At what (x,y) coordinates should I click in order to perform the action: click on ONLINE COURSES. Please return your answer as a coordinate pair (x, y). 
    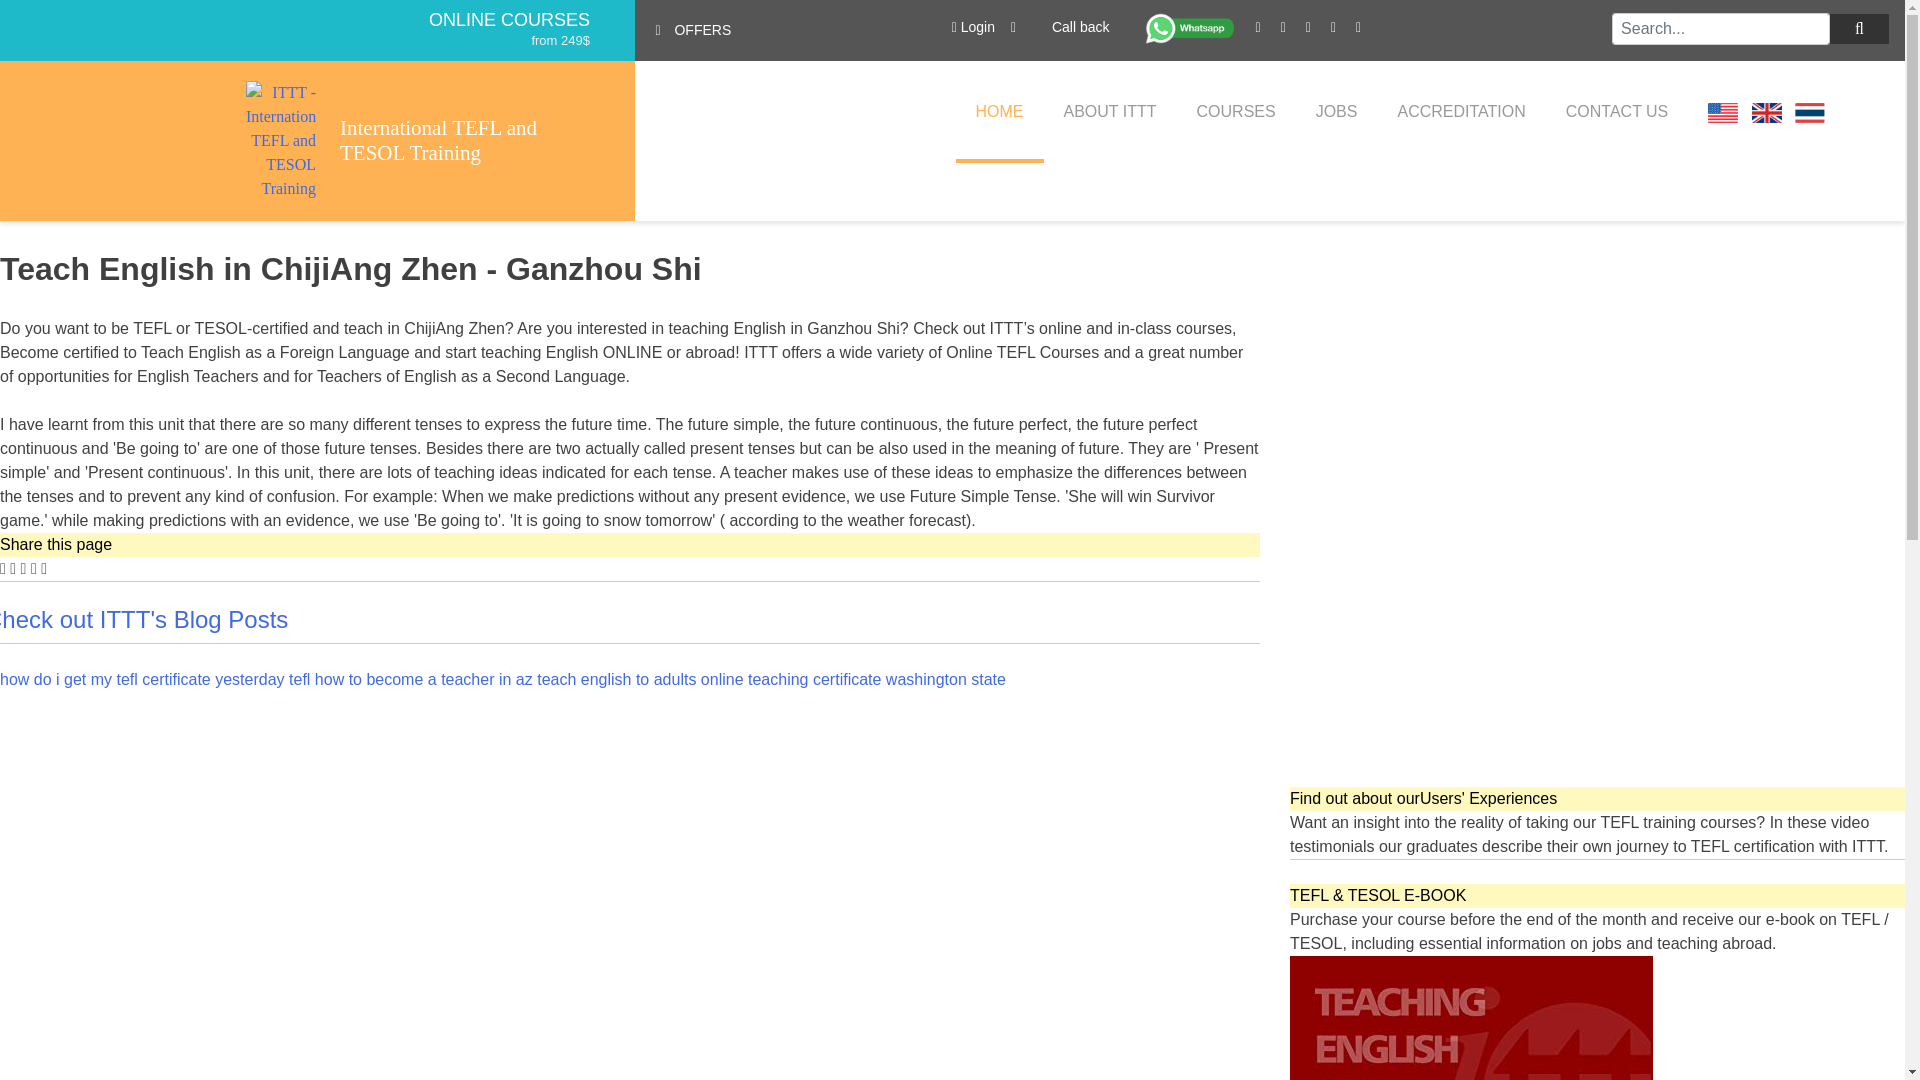
    Looking at the image, I should click on (508, 20).